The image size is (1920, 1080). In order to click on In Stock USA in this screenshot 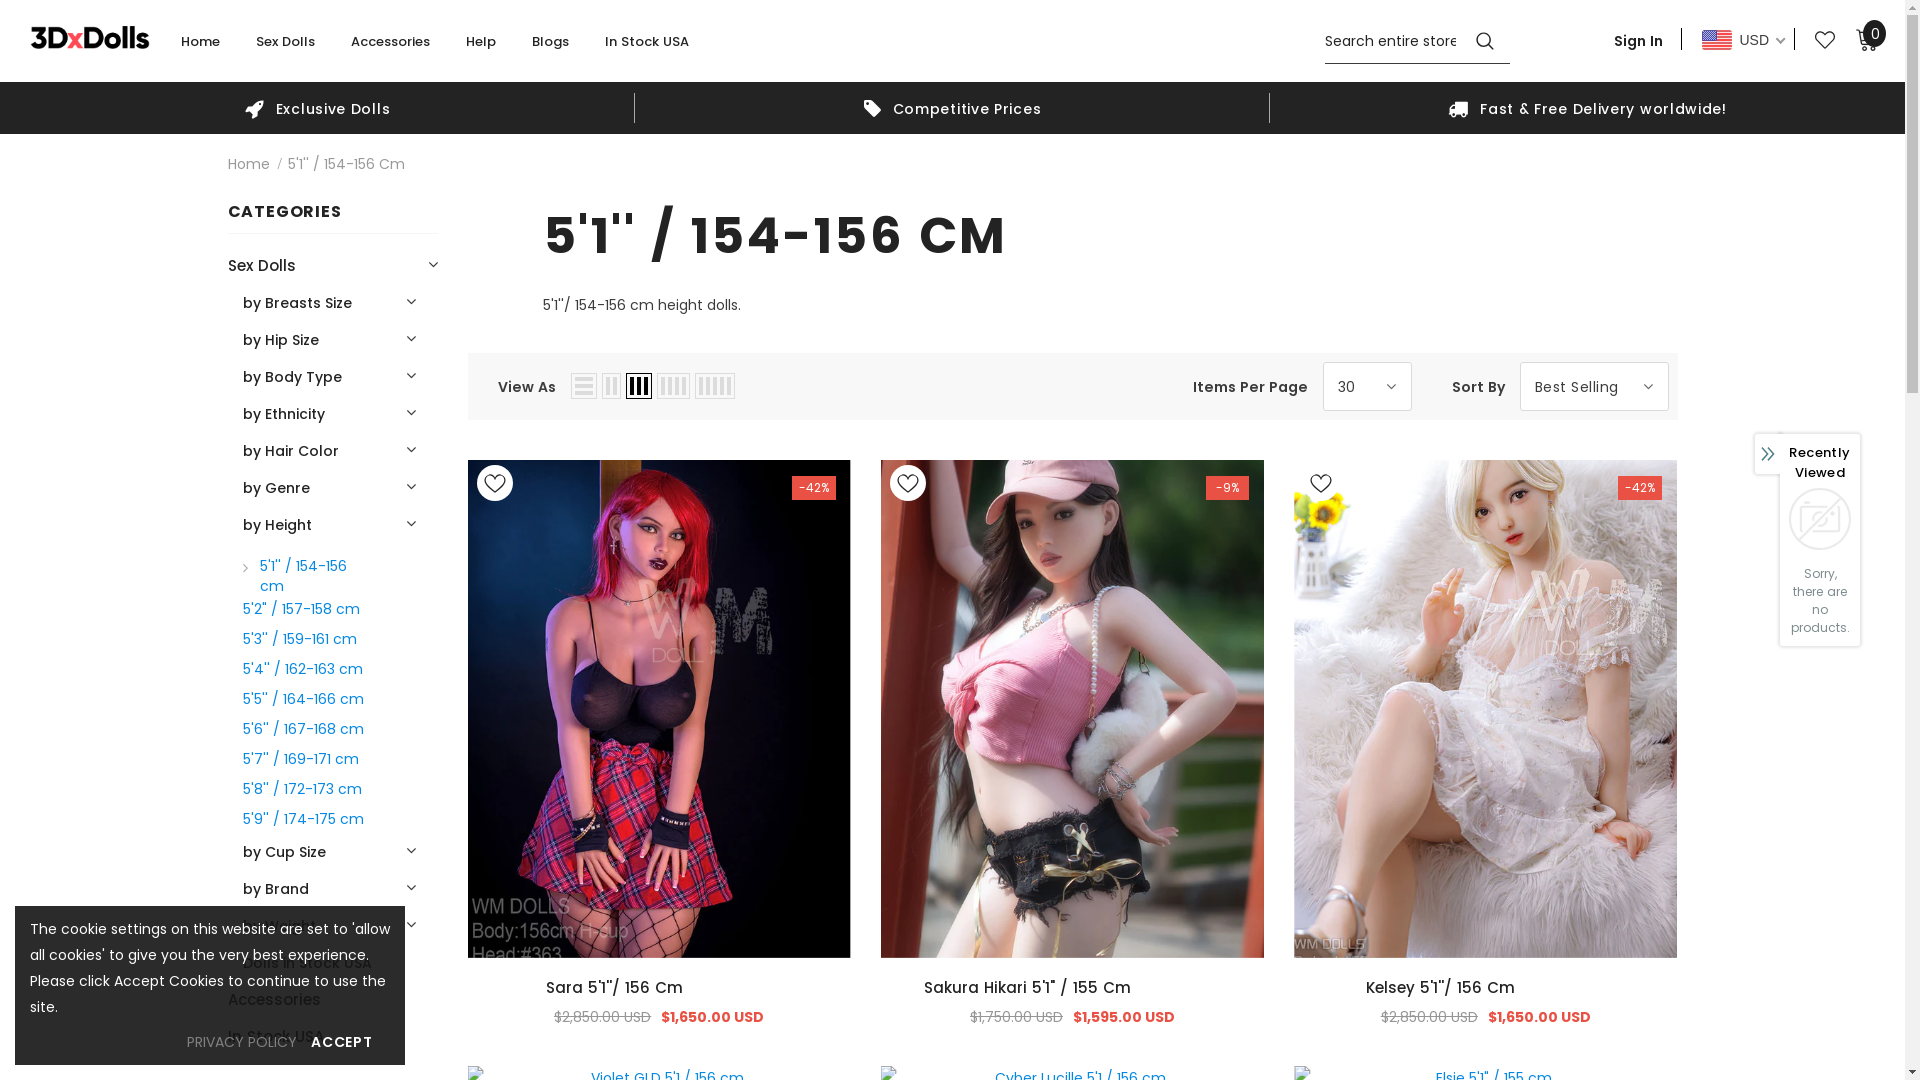, I will do `click(647, 50)`.